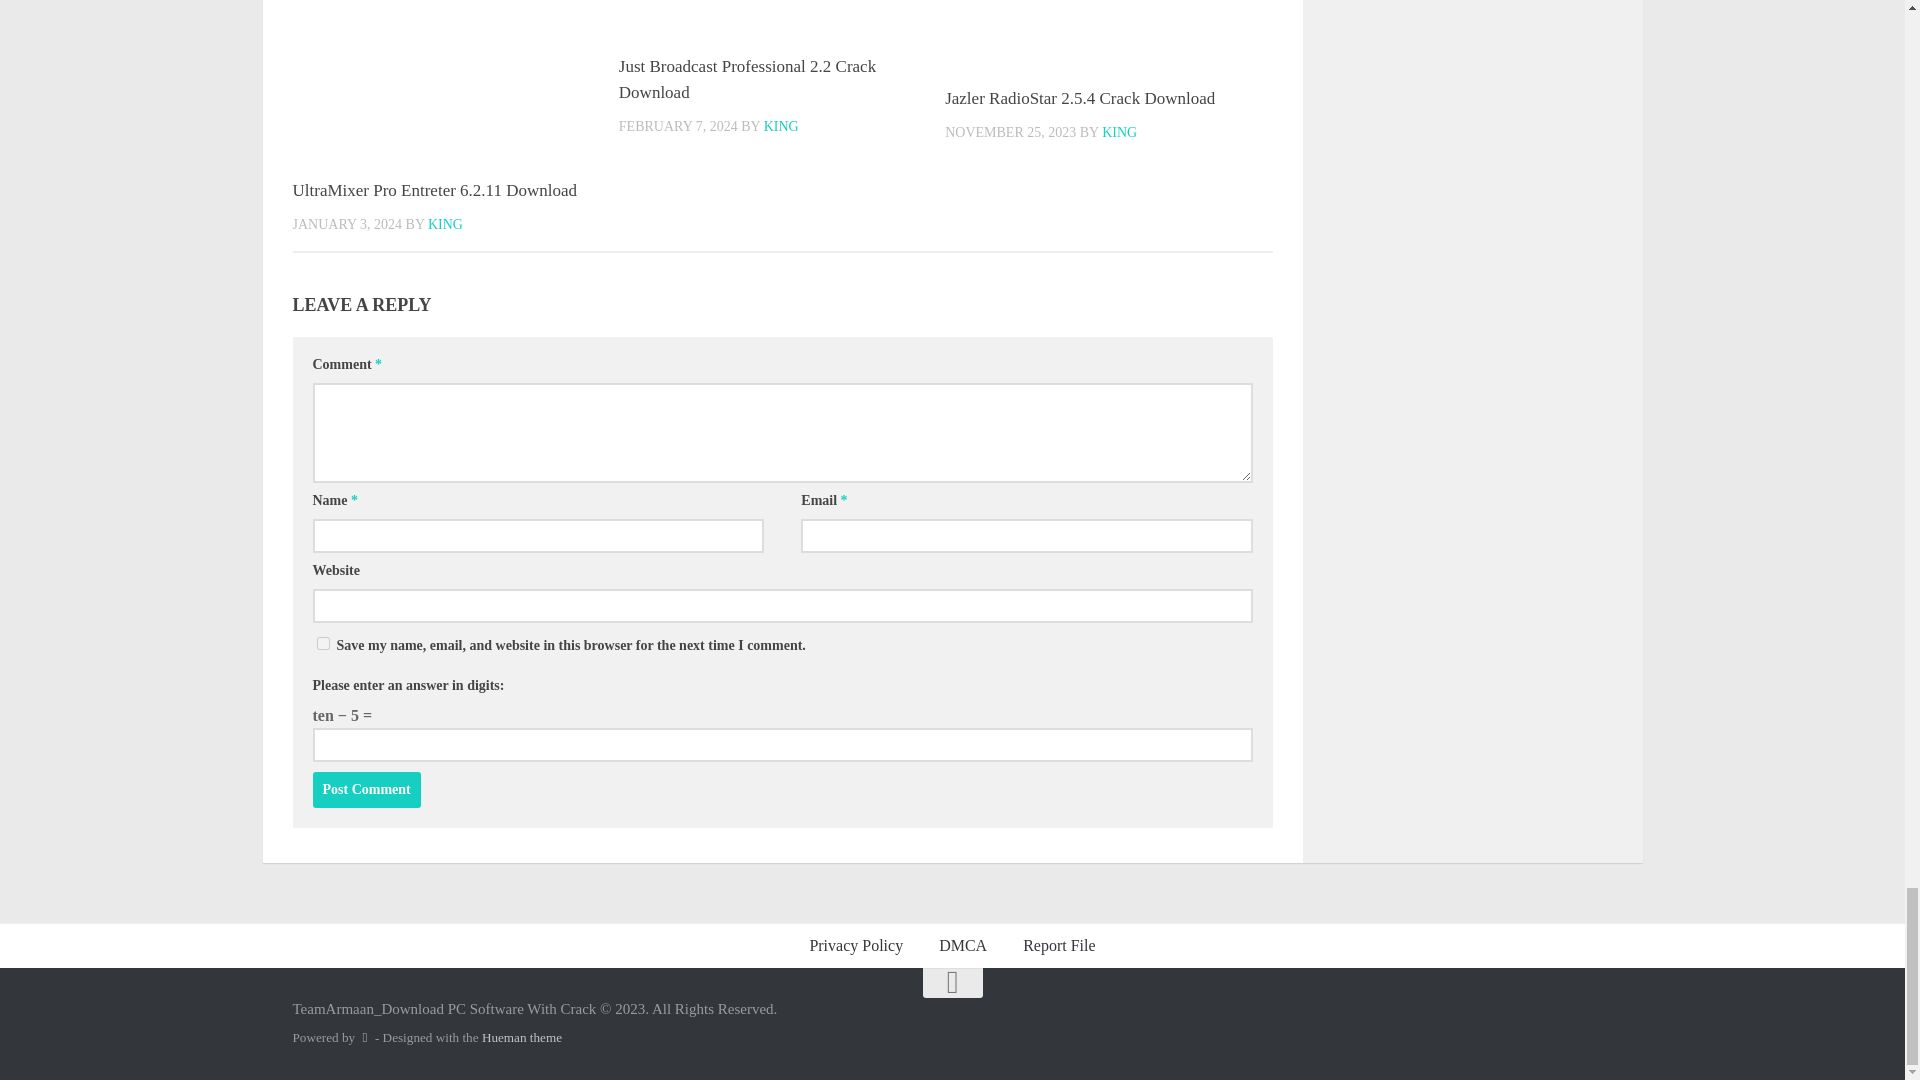  I want to click on Posts by King, so click(1119, 132).